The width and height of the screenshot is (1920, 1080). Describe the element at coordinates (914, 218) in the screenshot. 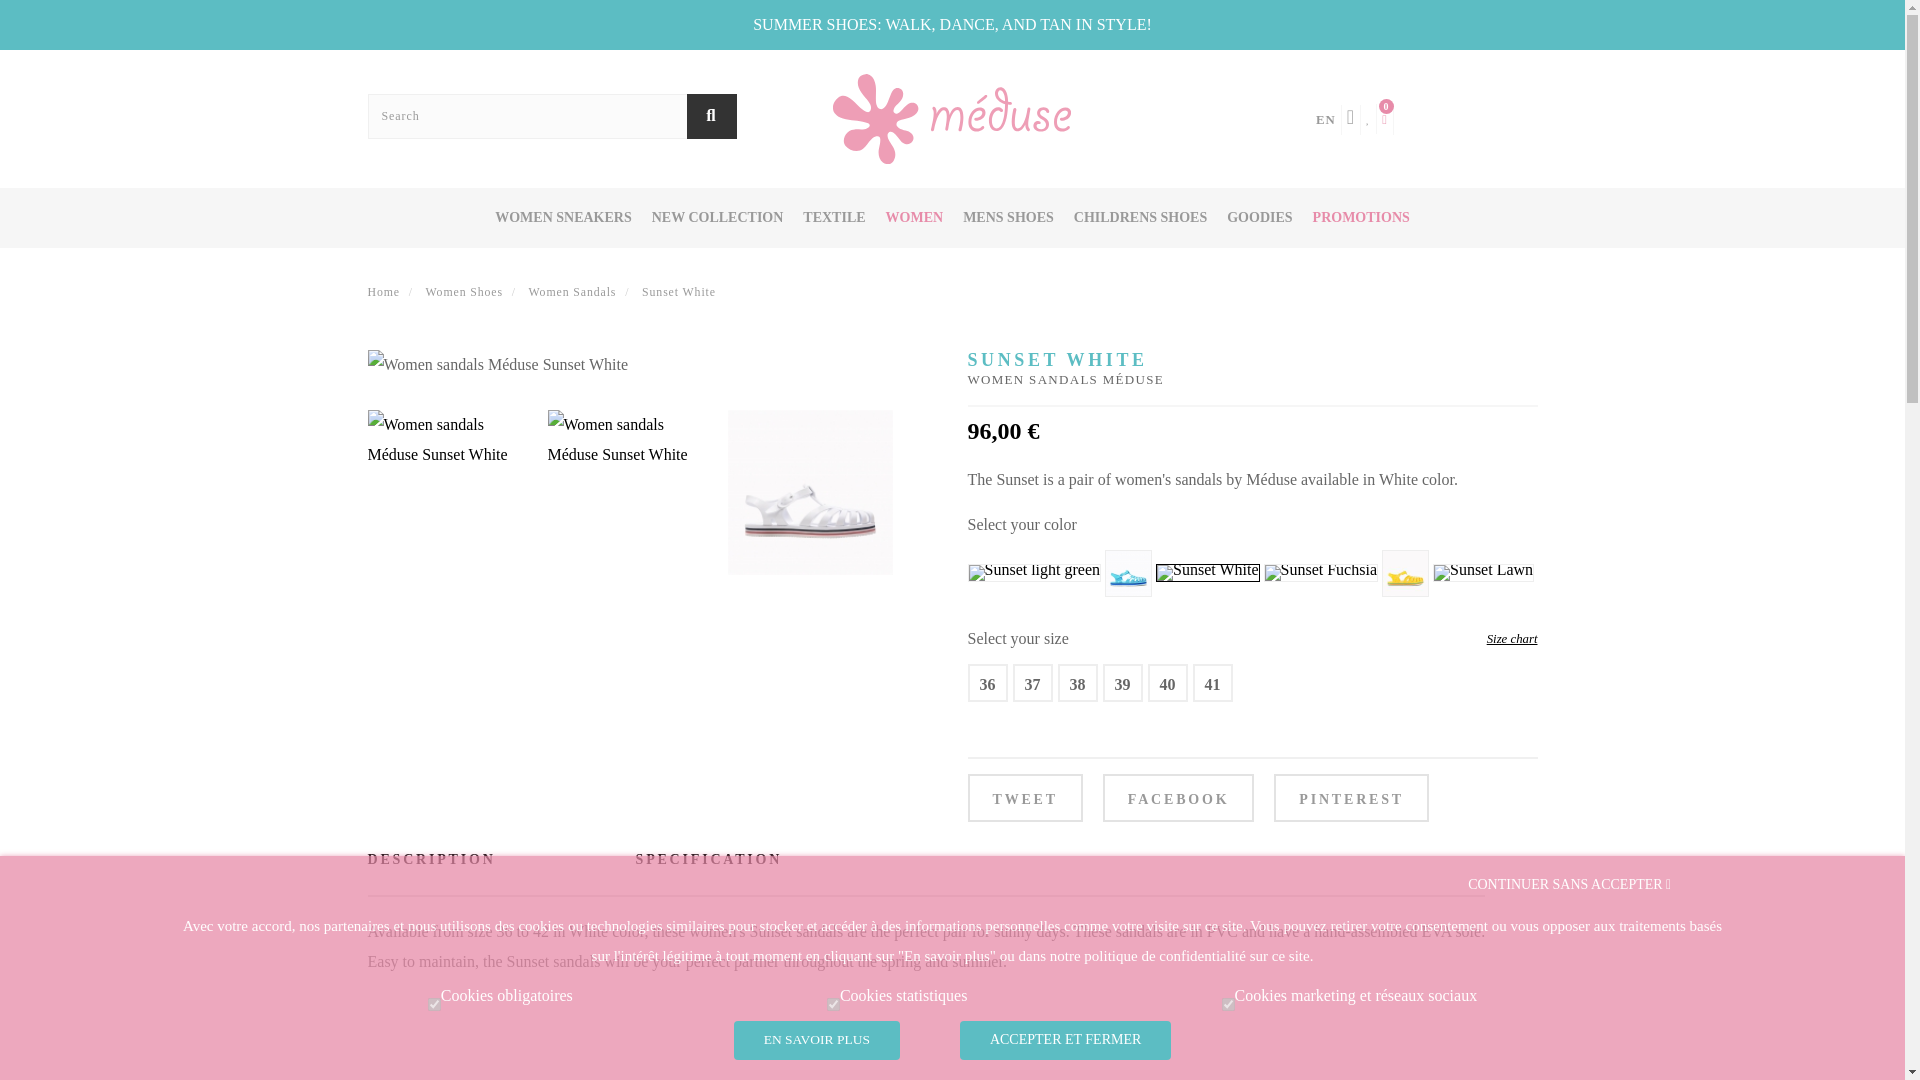

I see `Women` at that location.